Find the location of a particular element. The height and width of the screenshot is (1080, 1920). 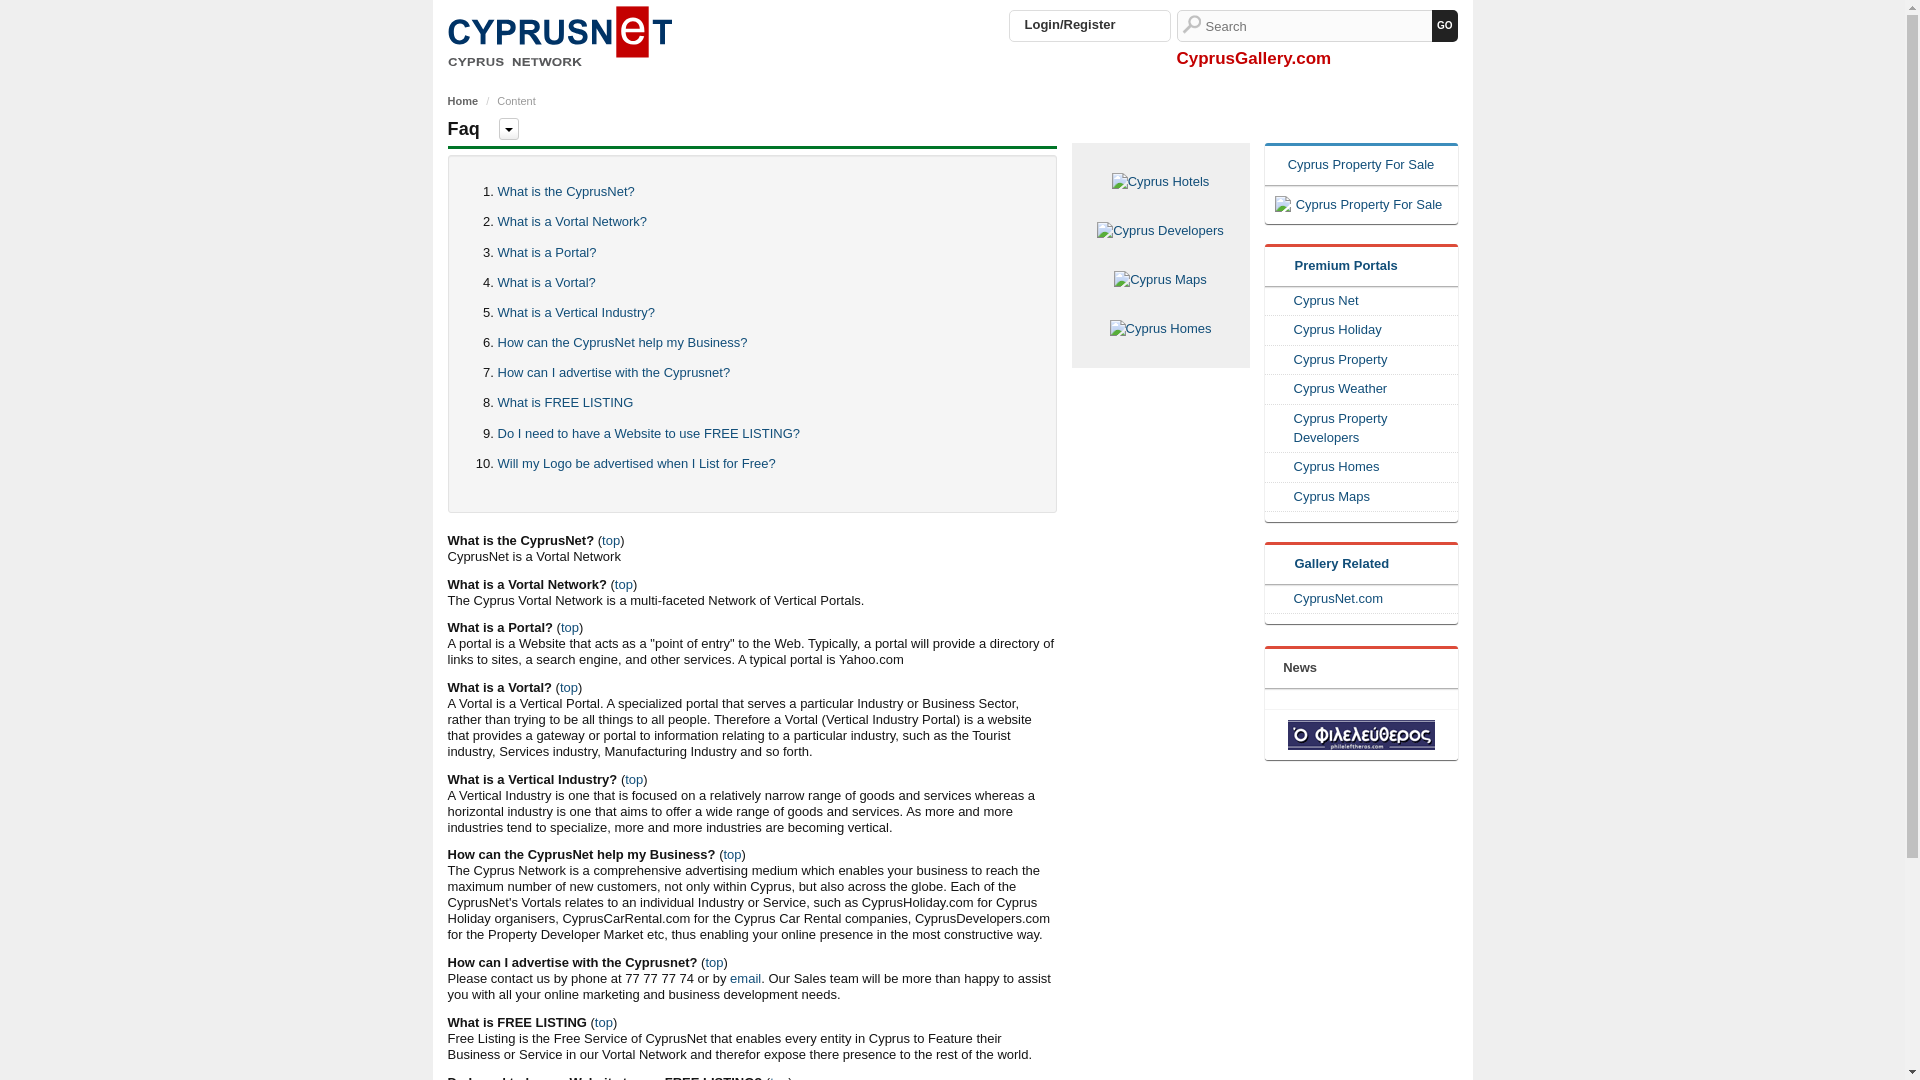

Cyprus Holiday is located at coordinates (1364, 330).